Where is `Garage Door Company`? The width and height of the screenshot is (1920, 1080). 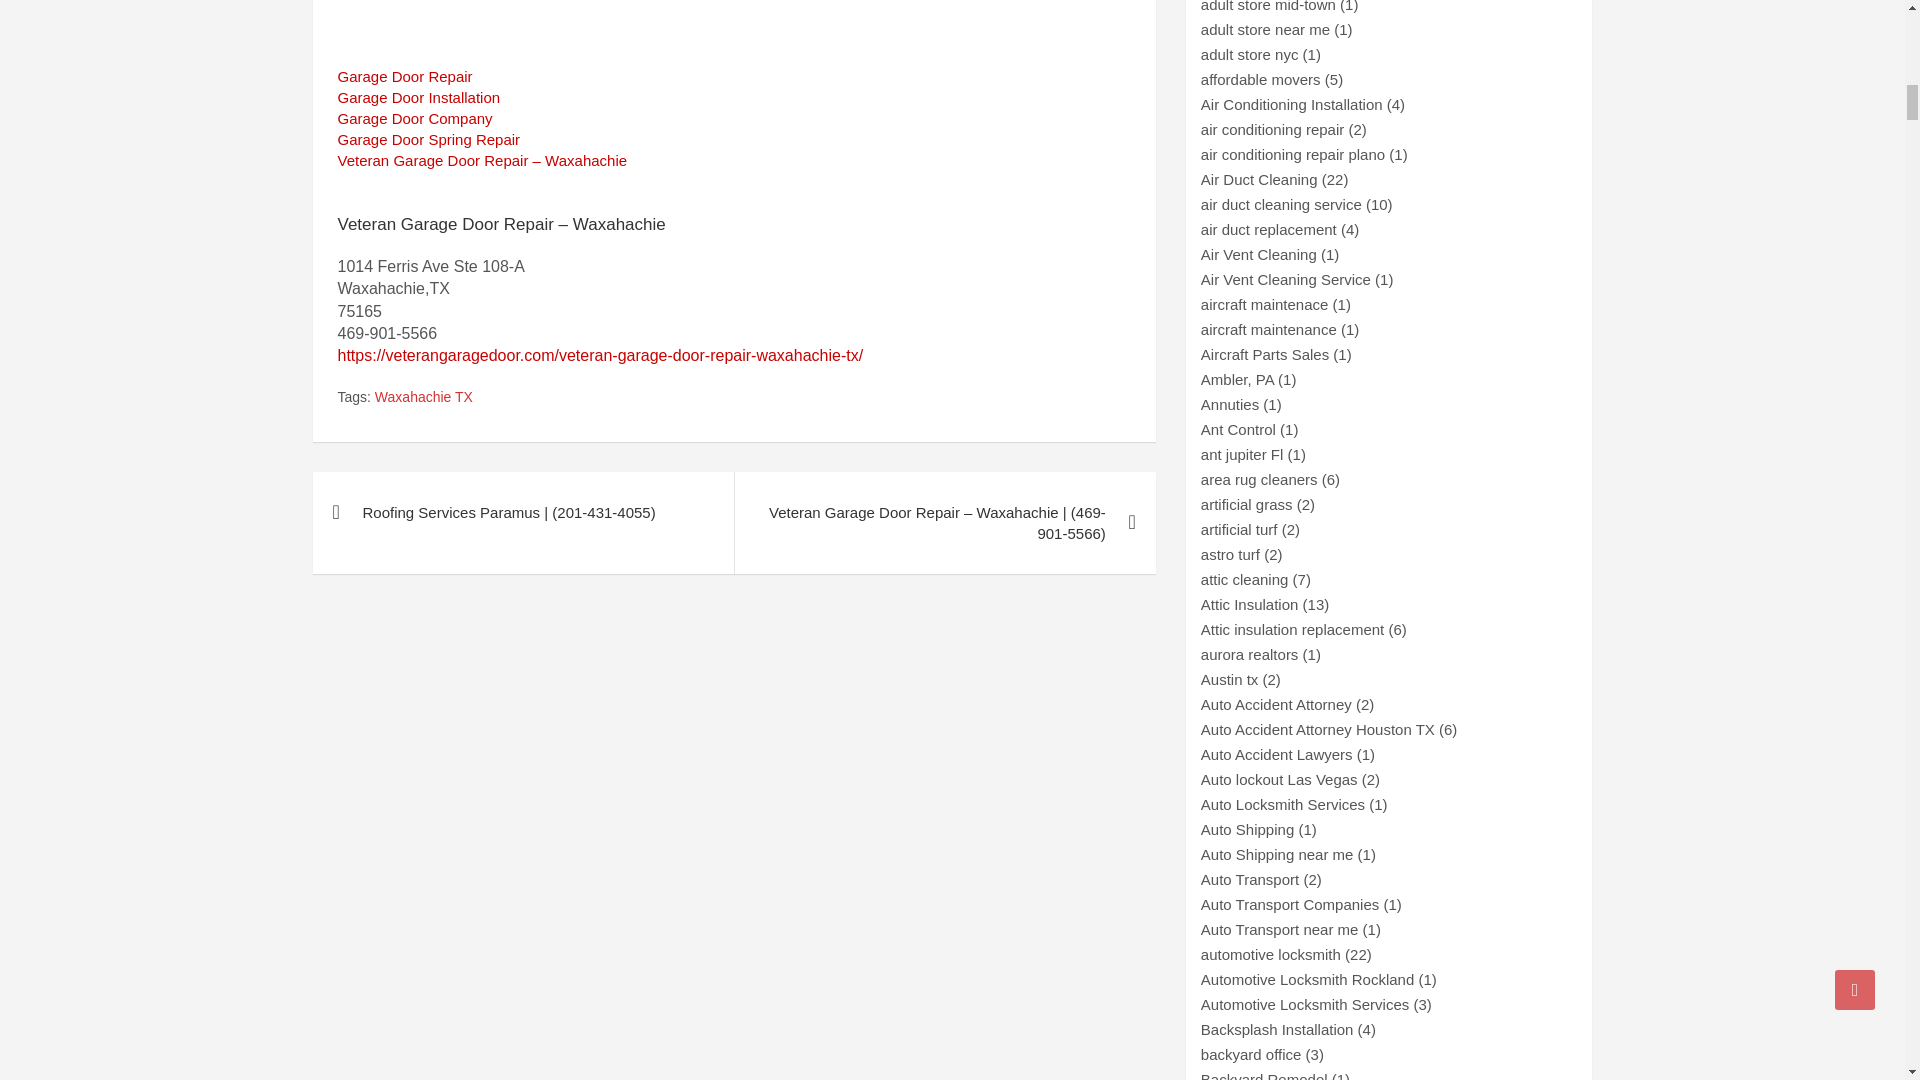
Garage Door Company is located at coordinates (415, 118).